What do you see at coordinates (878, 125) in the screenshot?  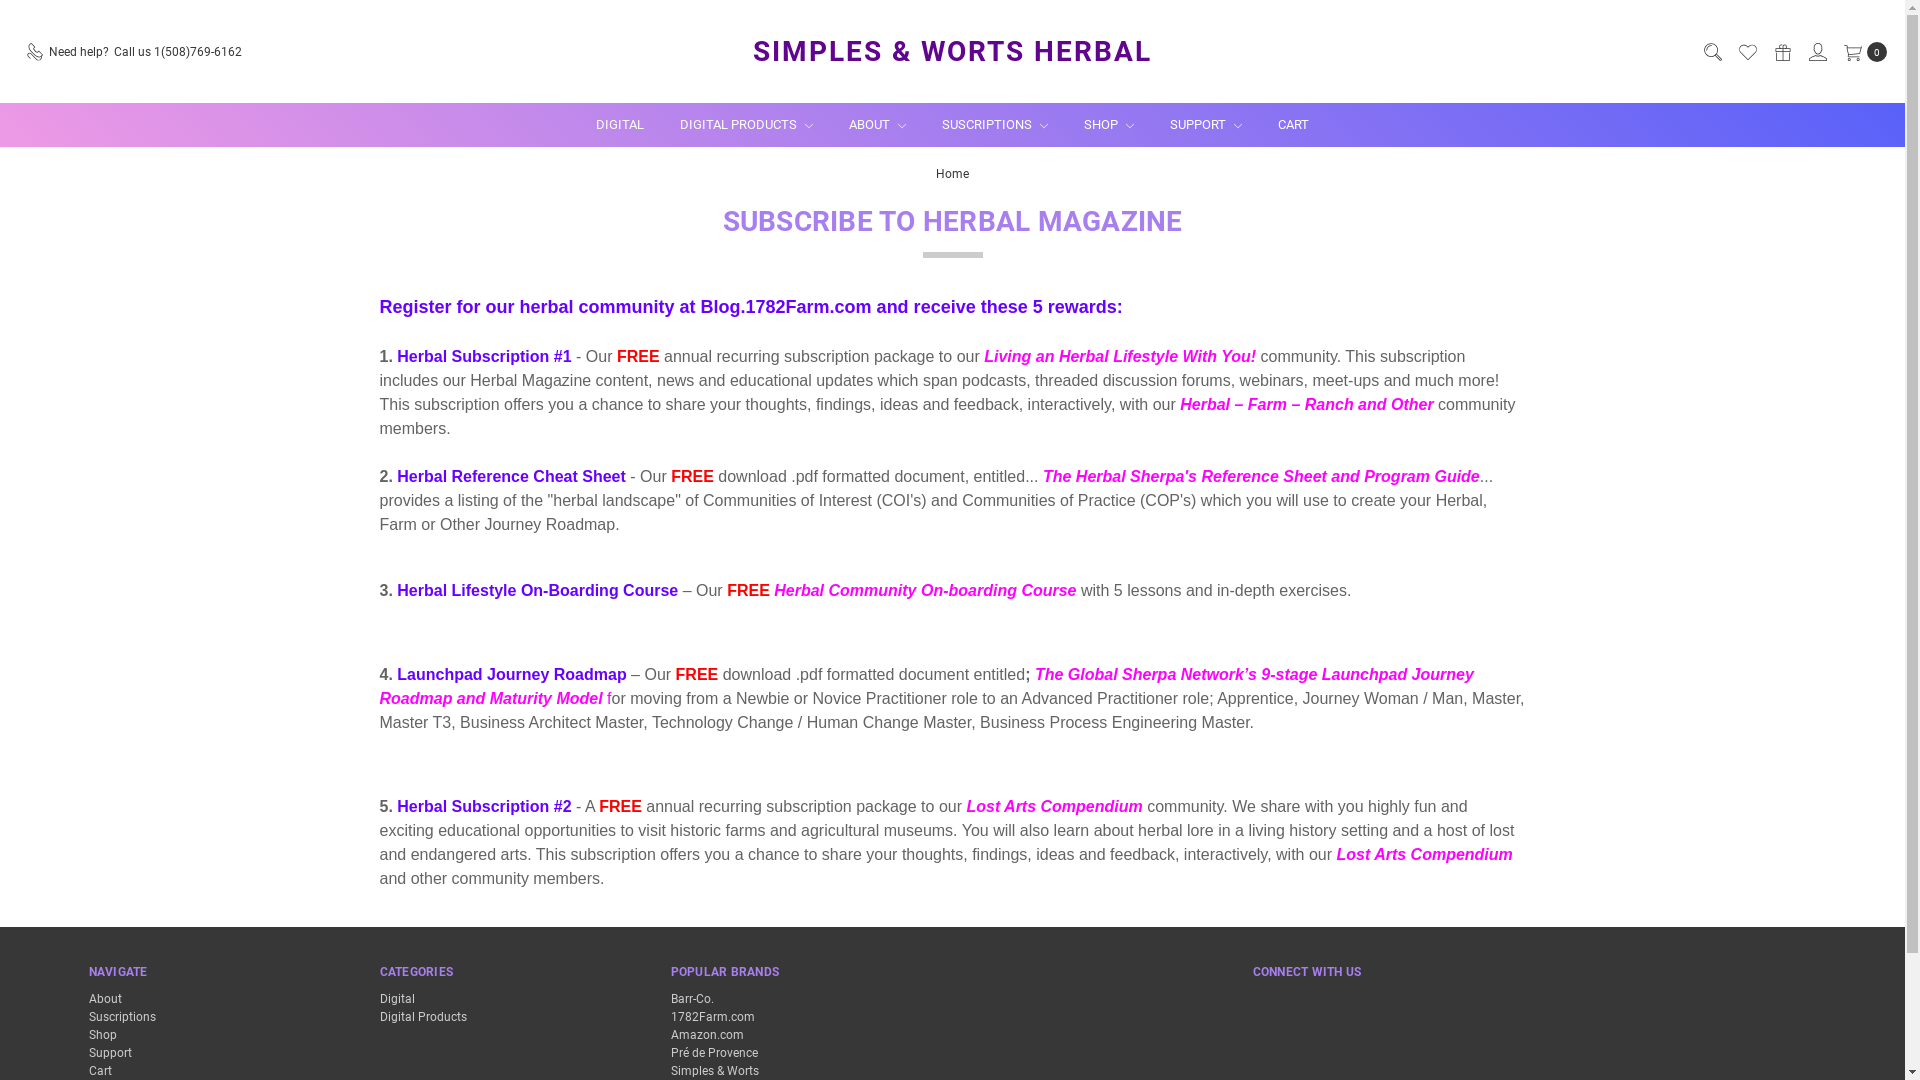 I see `ABOUT` at bounding box center [878, 125].